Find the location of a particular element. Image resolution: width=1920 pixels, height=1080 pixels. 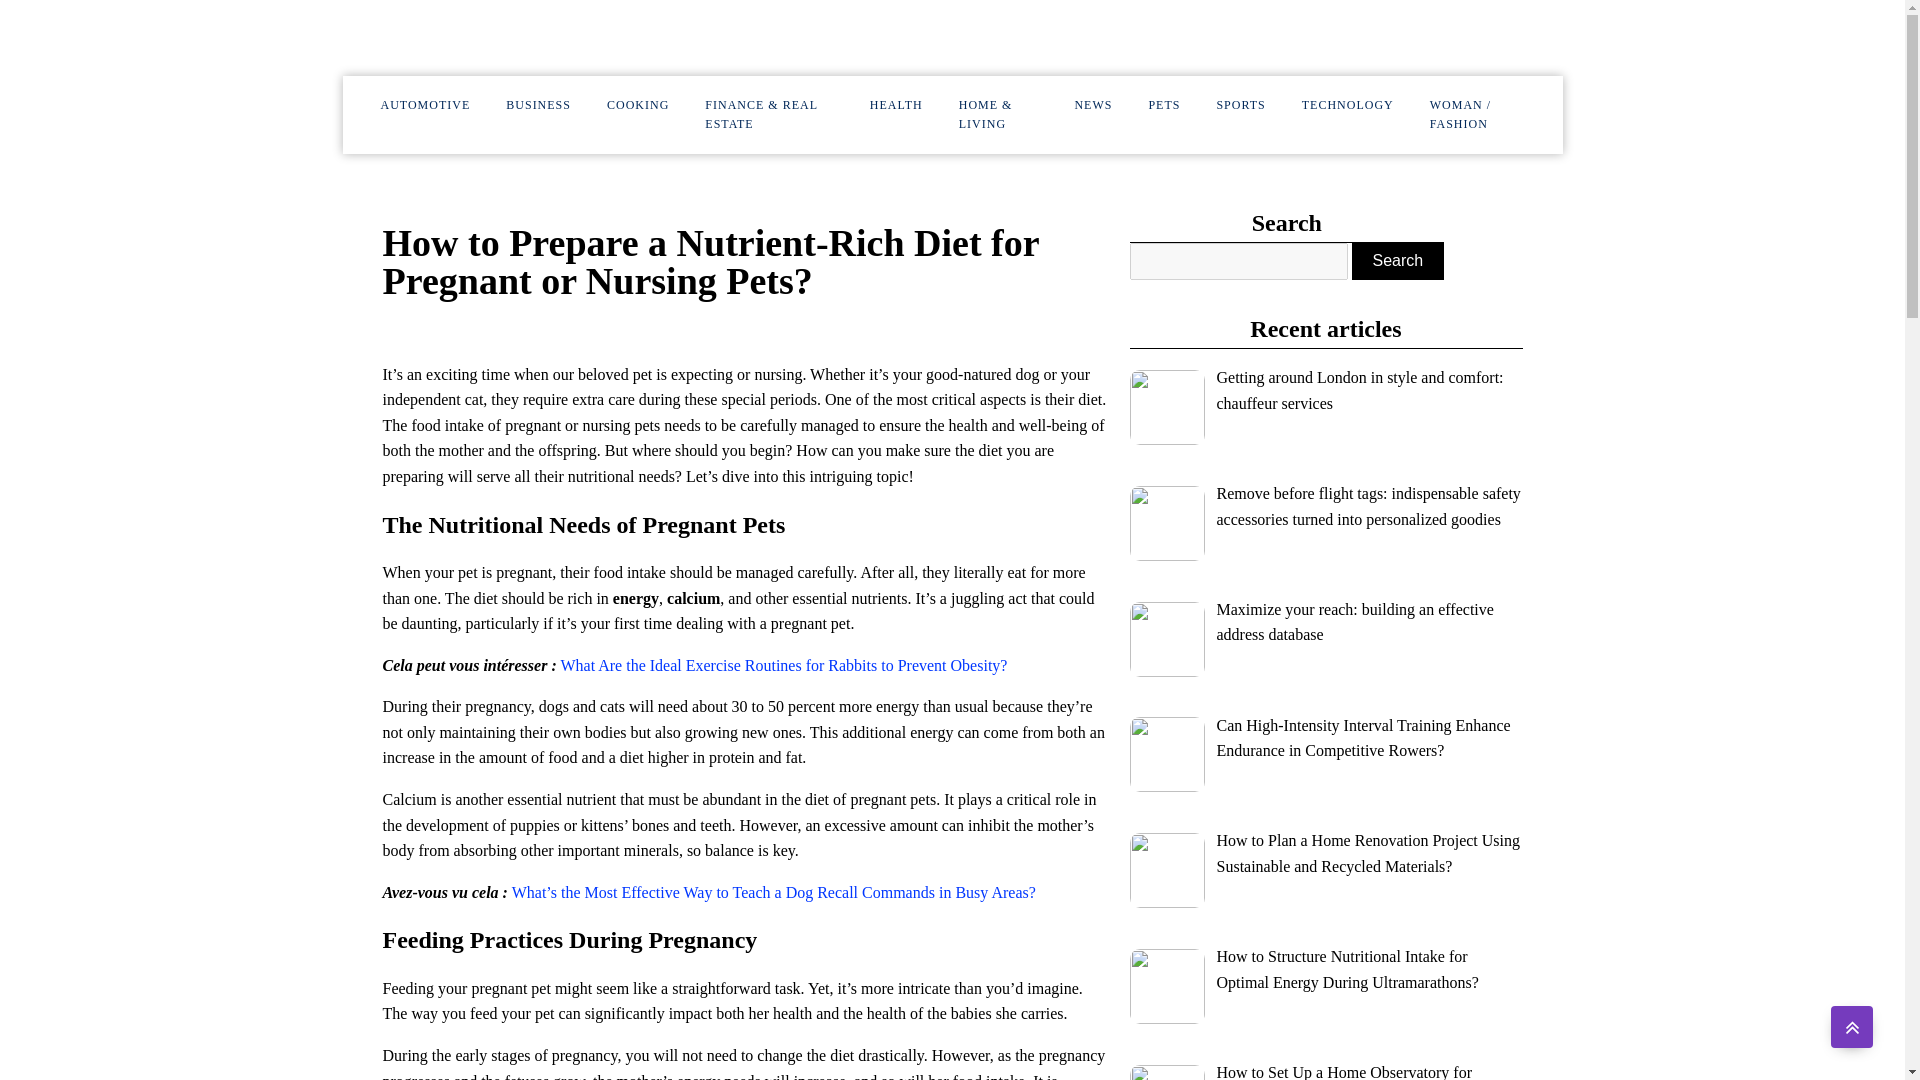

PETS is located at coordinates (1164, 105).